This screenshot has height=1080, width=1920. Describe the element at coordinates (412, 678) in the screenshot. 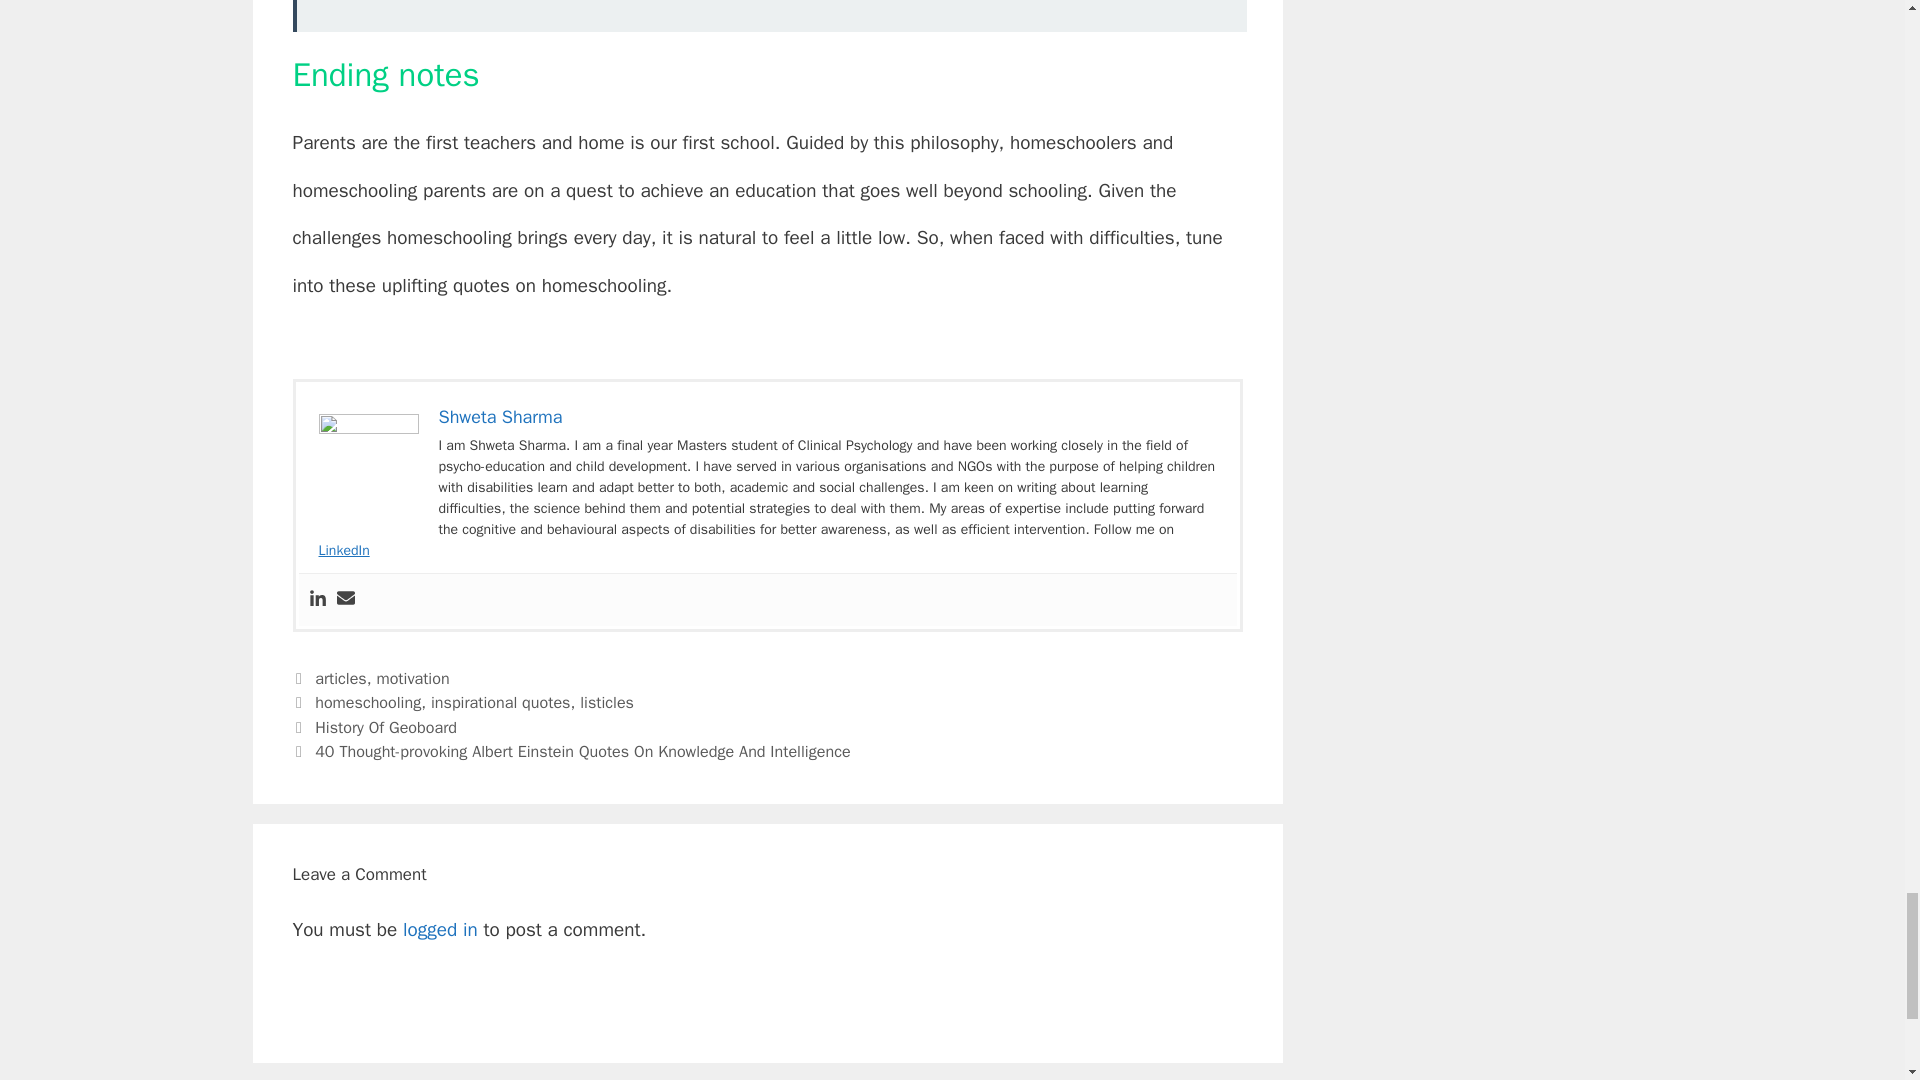

I see `motivation` at that location.